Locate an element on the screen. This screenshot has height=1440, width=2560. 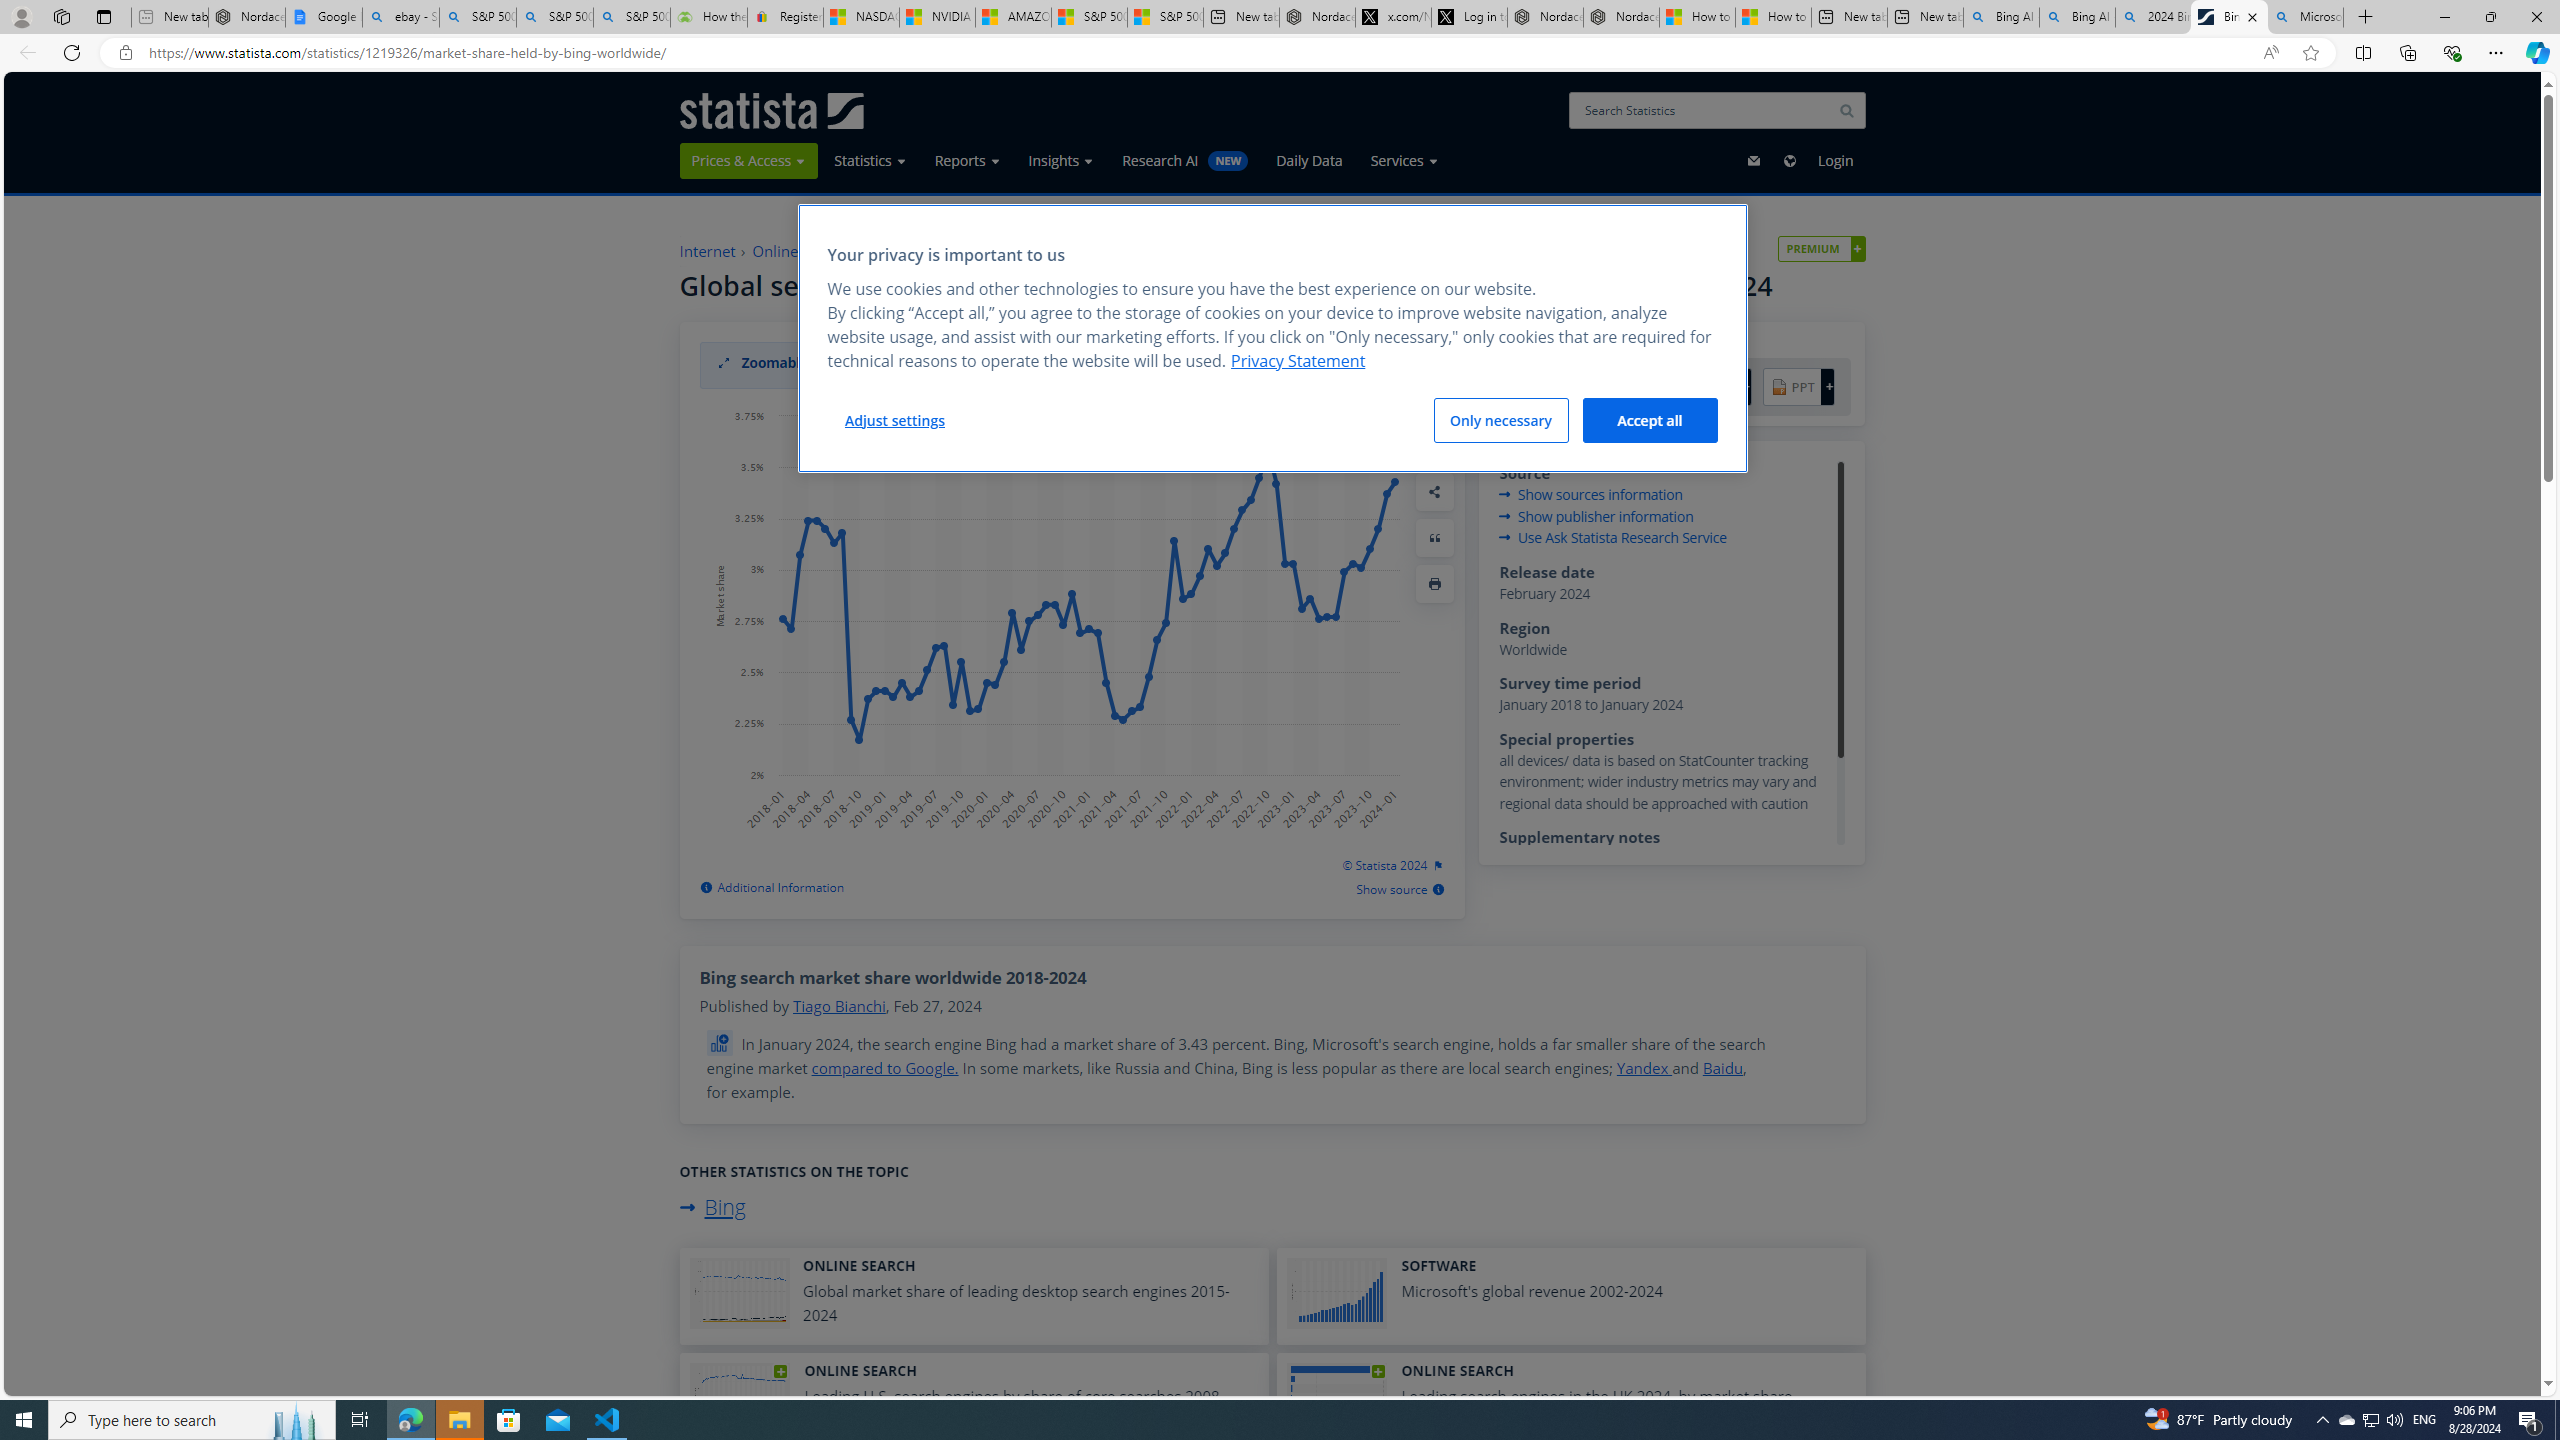
How the S&P 500 Performed During Major Market Crashes is located at coordinates (709, 17).